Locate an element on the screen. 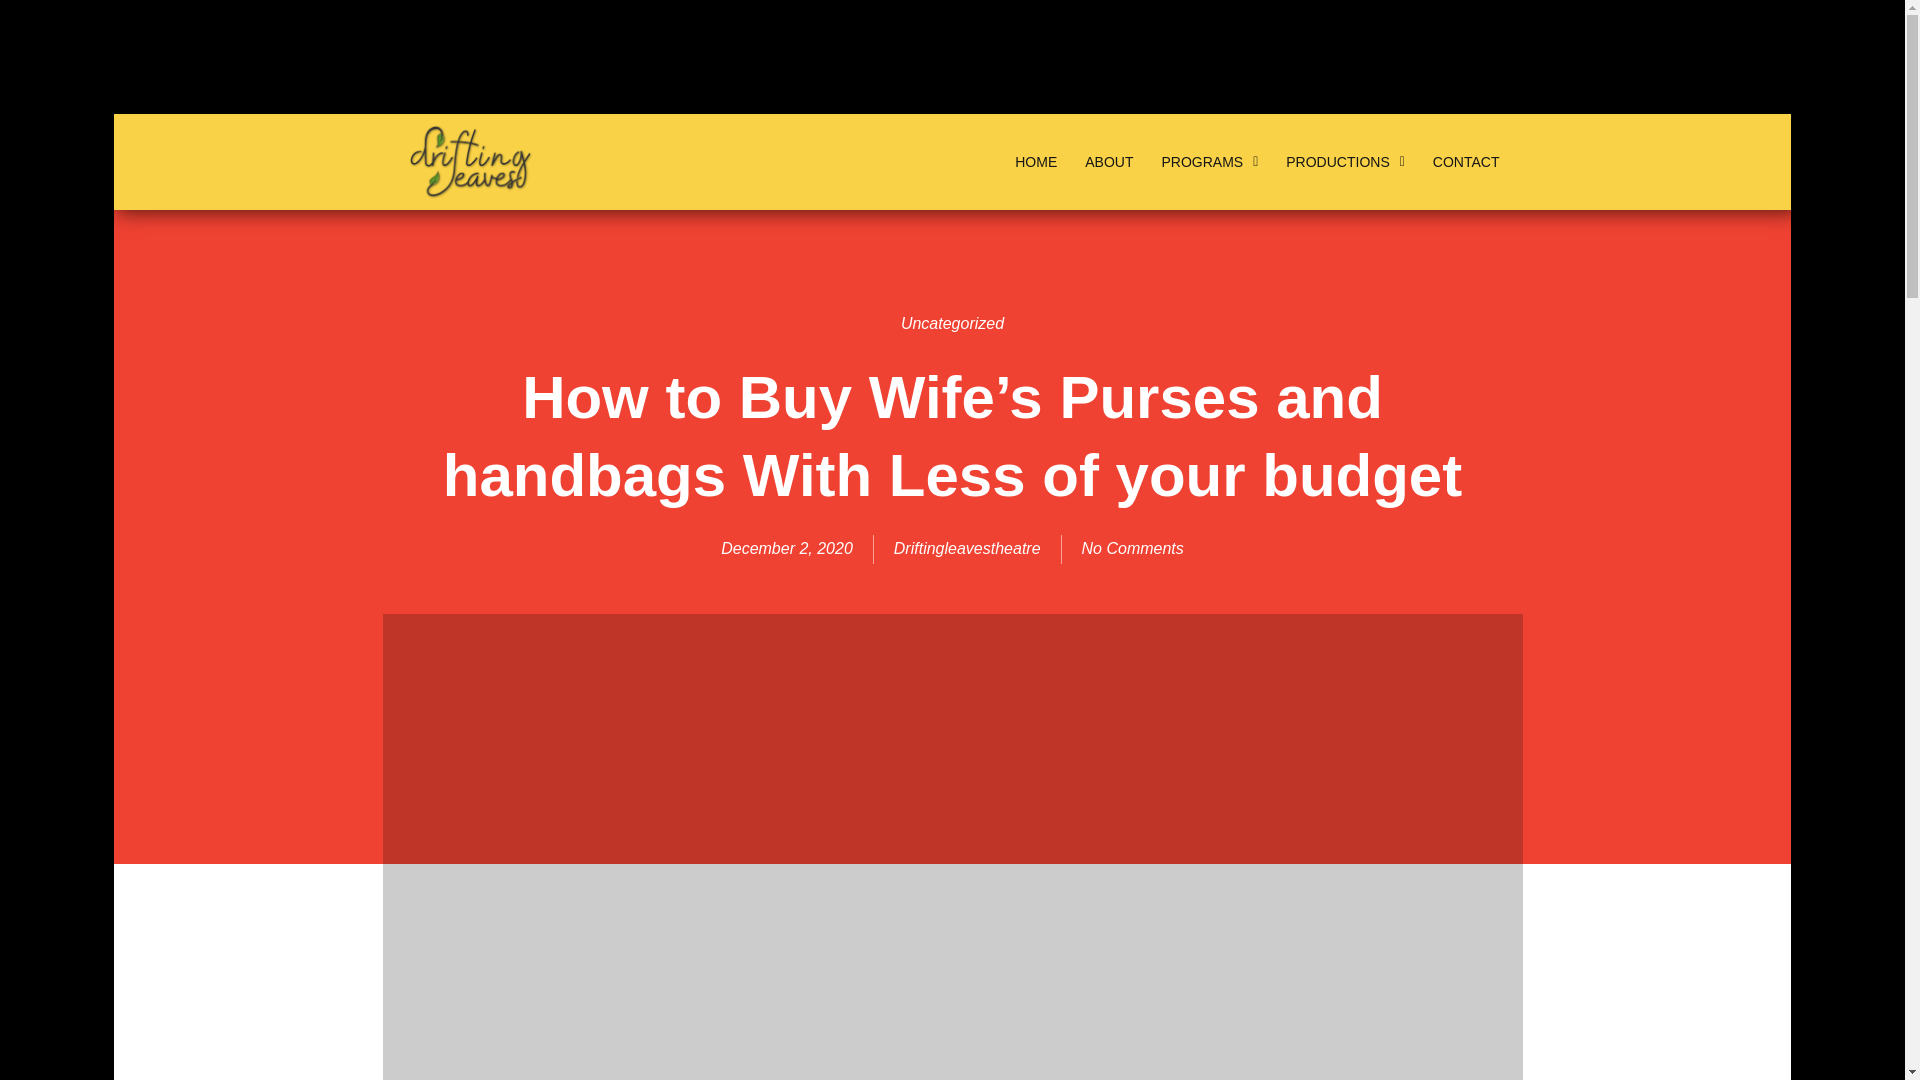 Image resolution: width=1920 pixels, height=1080 pixels. Driftingleavestheatre is located at coordinates (967, 548).